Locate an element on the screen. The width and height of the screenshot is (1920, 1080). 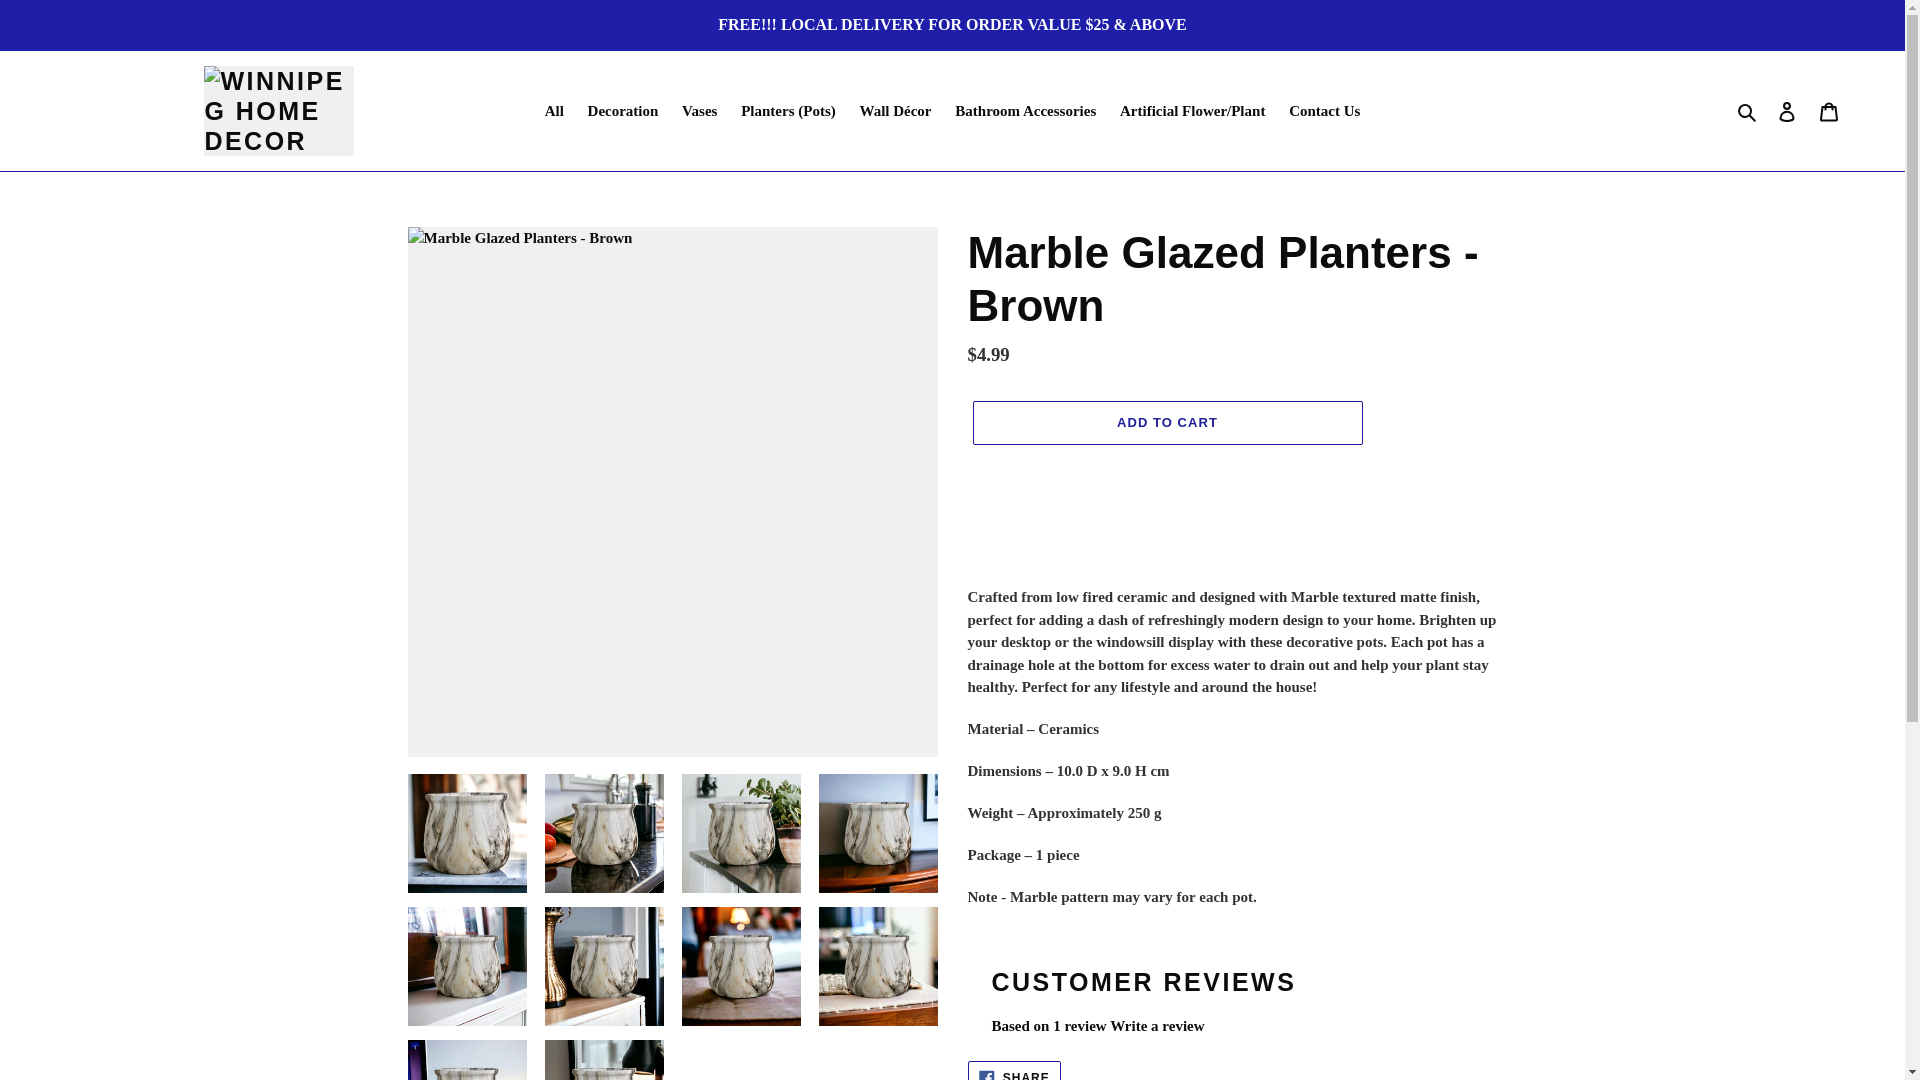
Bathroom Accessories is located at coordinates (1024, 112).